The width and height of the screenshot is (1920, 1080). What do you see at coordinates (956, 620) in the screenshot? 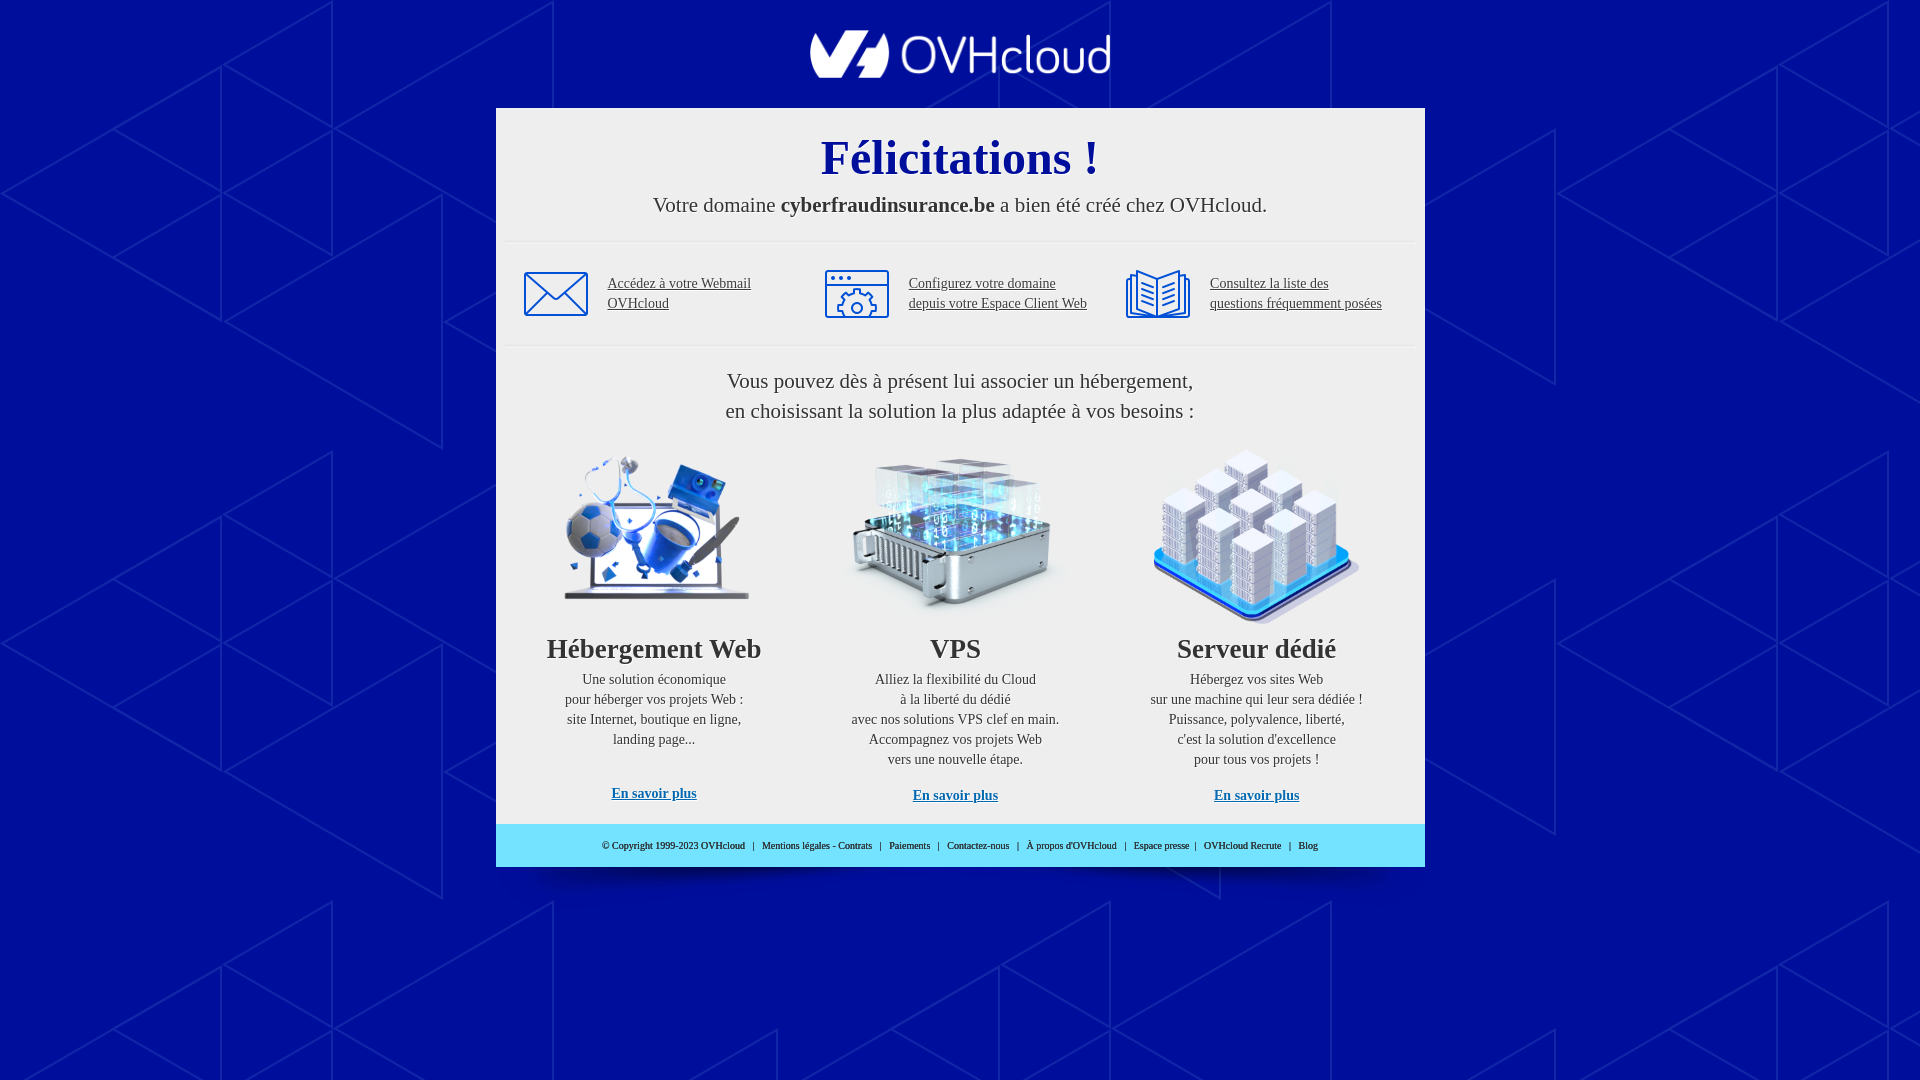
I see `VPS` at bounding box center [956, 620].